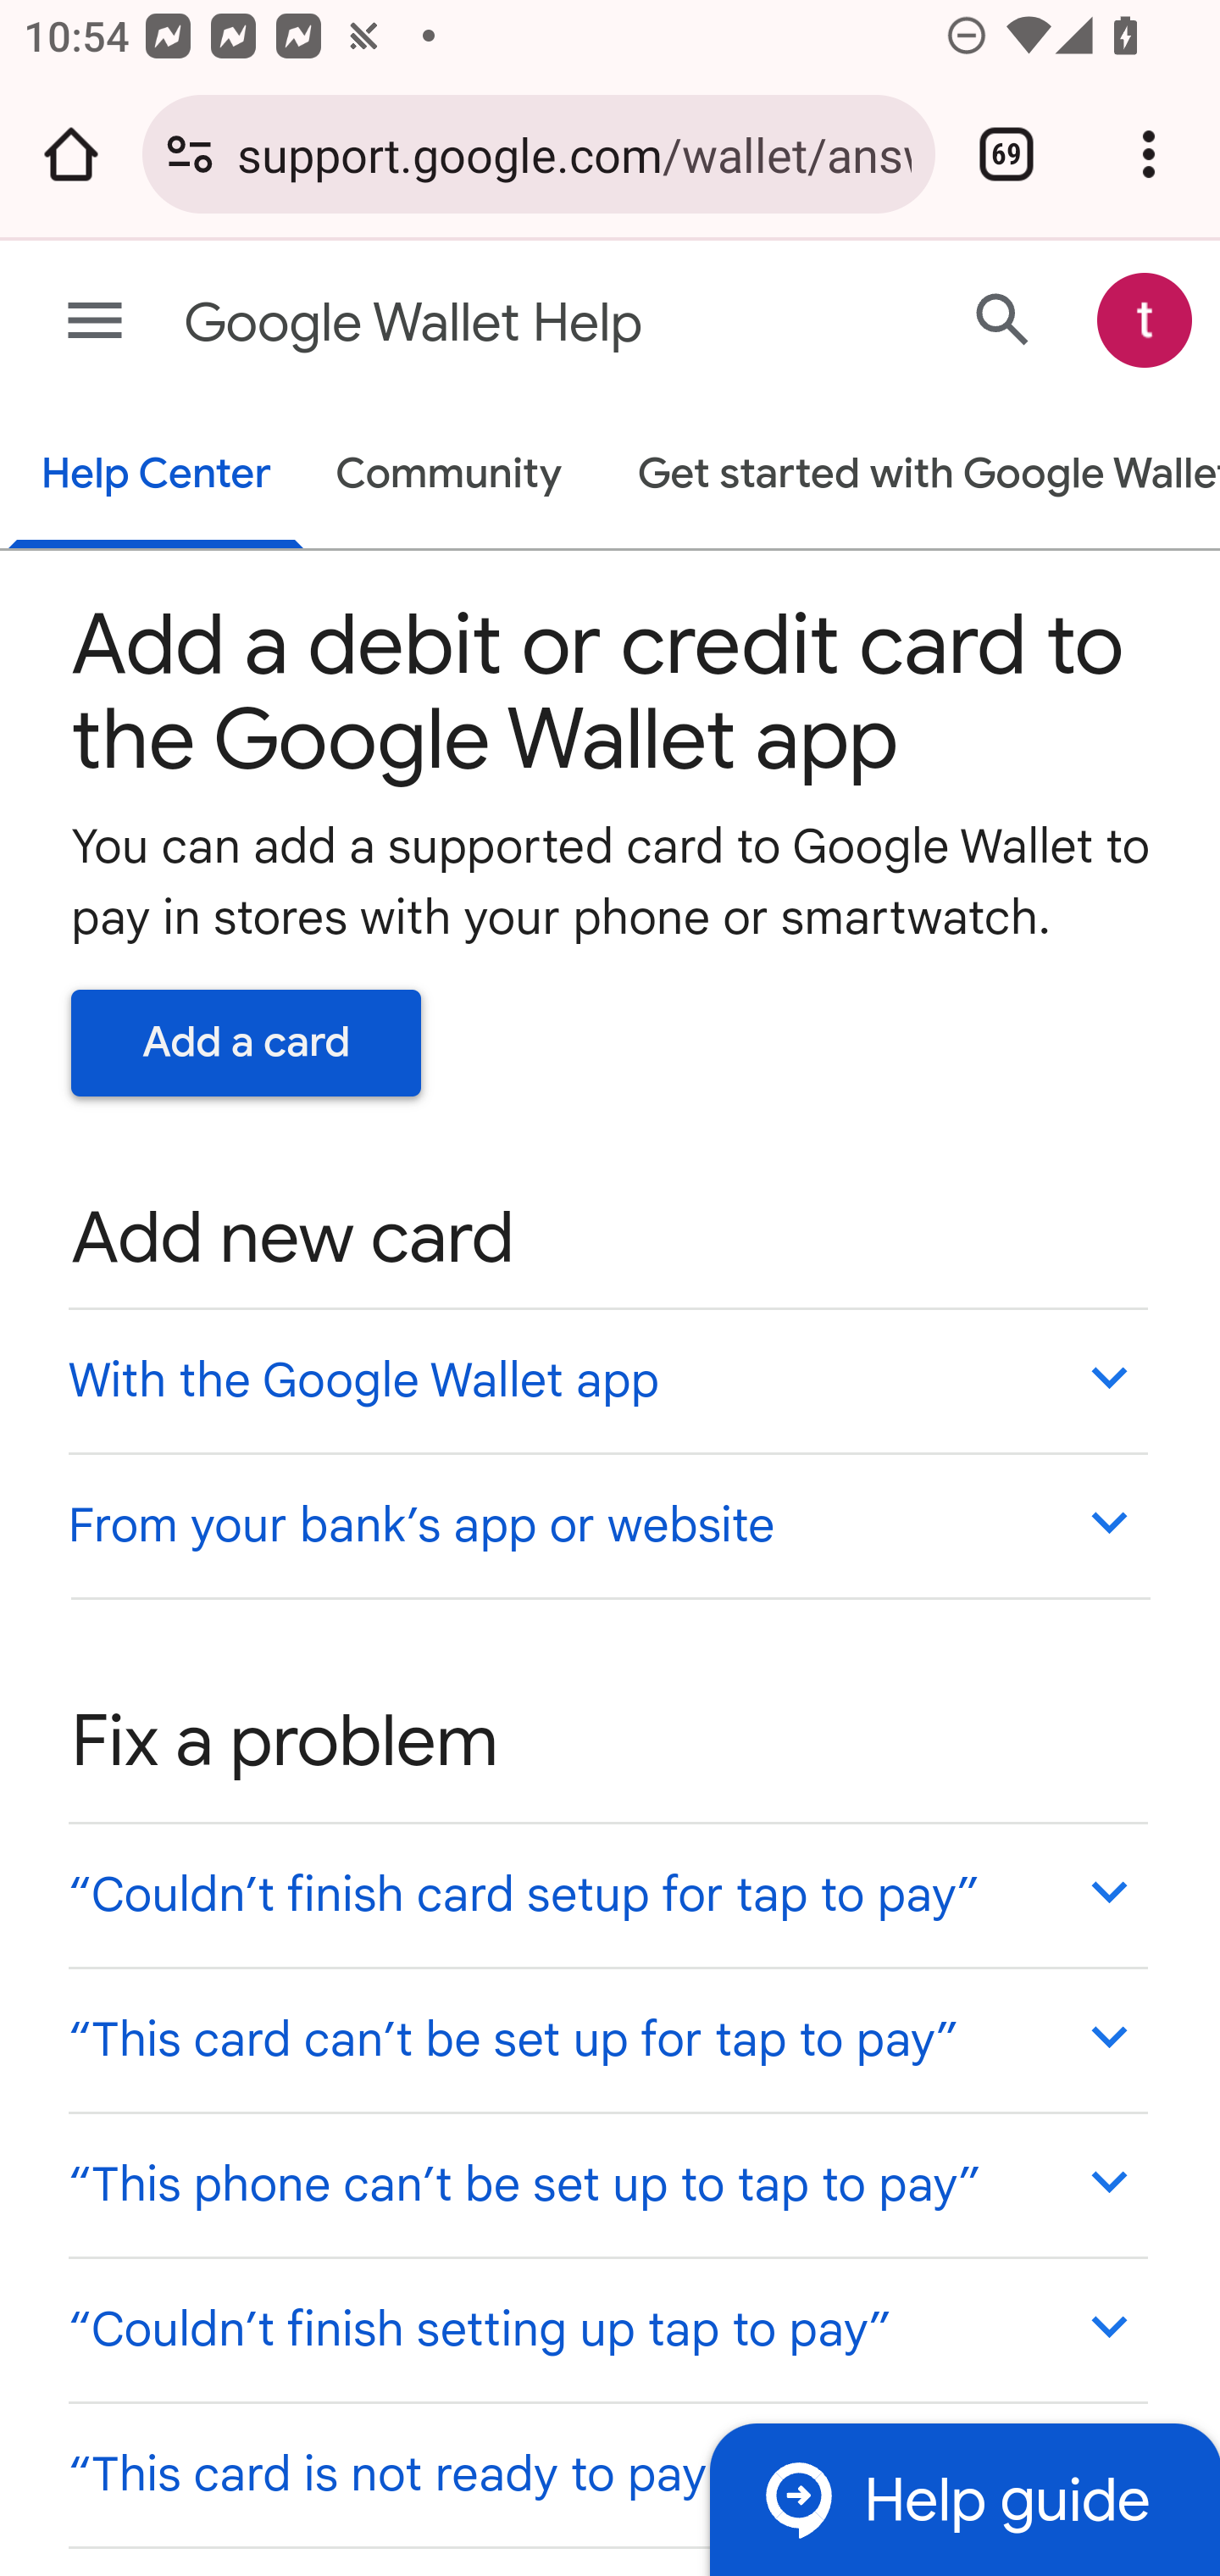 This screenshot has height=2576, width=1220. Describe the element at coordinates (156, 476) in the screenshot. I see `Help Center` at that location.